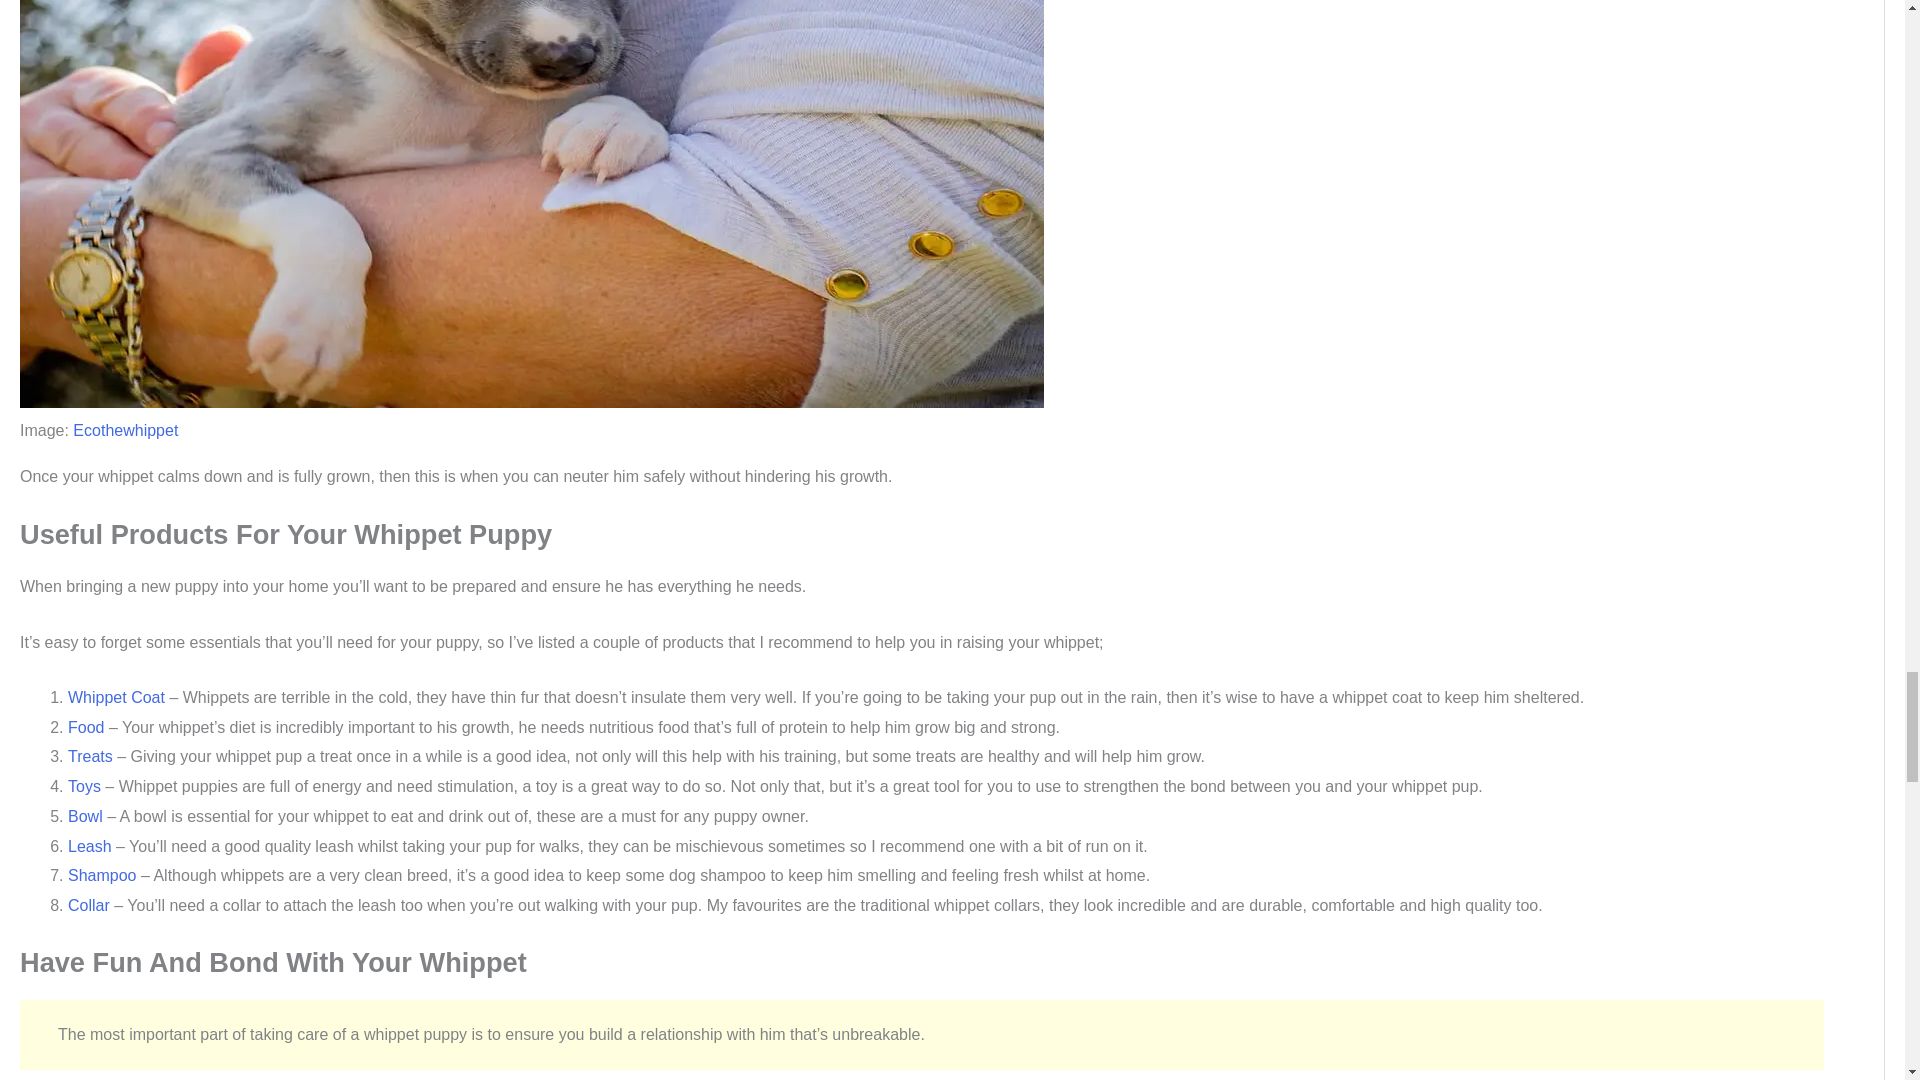 This screenshot has height=1080, width=1920. What do you see at coordinates (116, 698) in the screenshot?
I see `Whippet Coat` at bounding box center [116, 698].